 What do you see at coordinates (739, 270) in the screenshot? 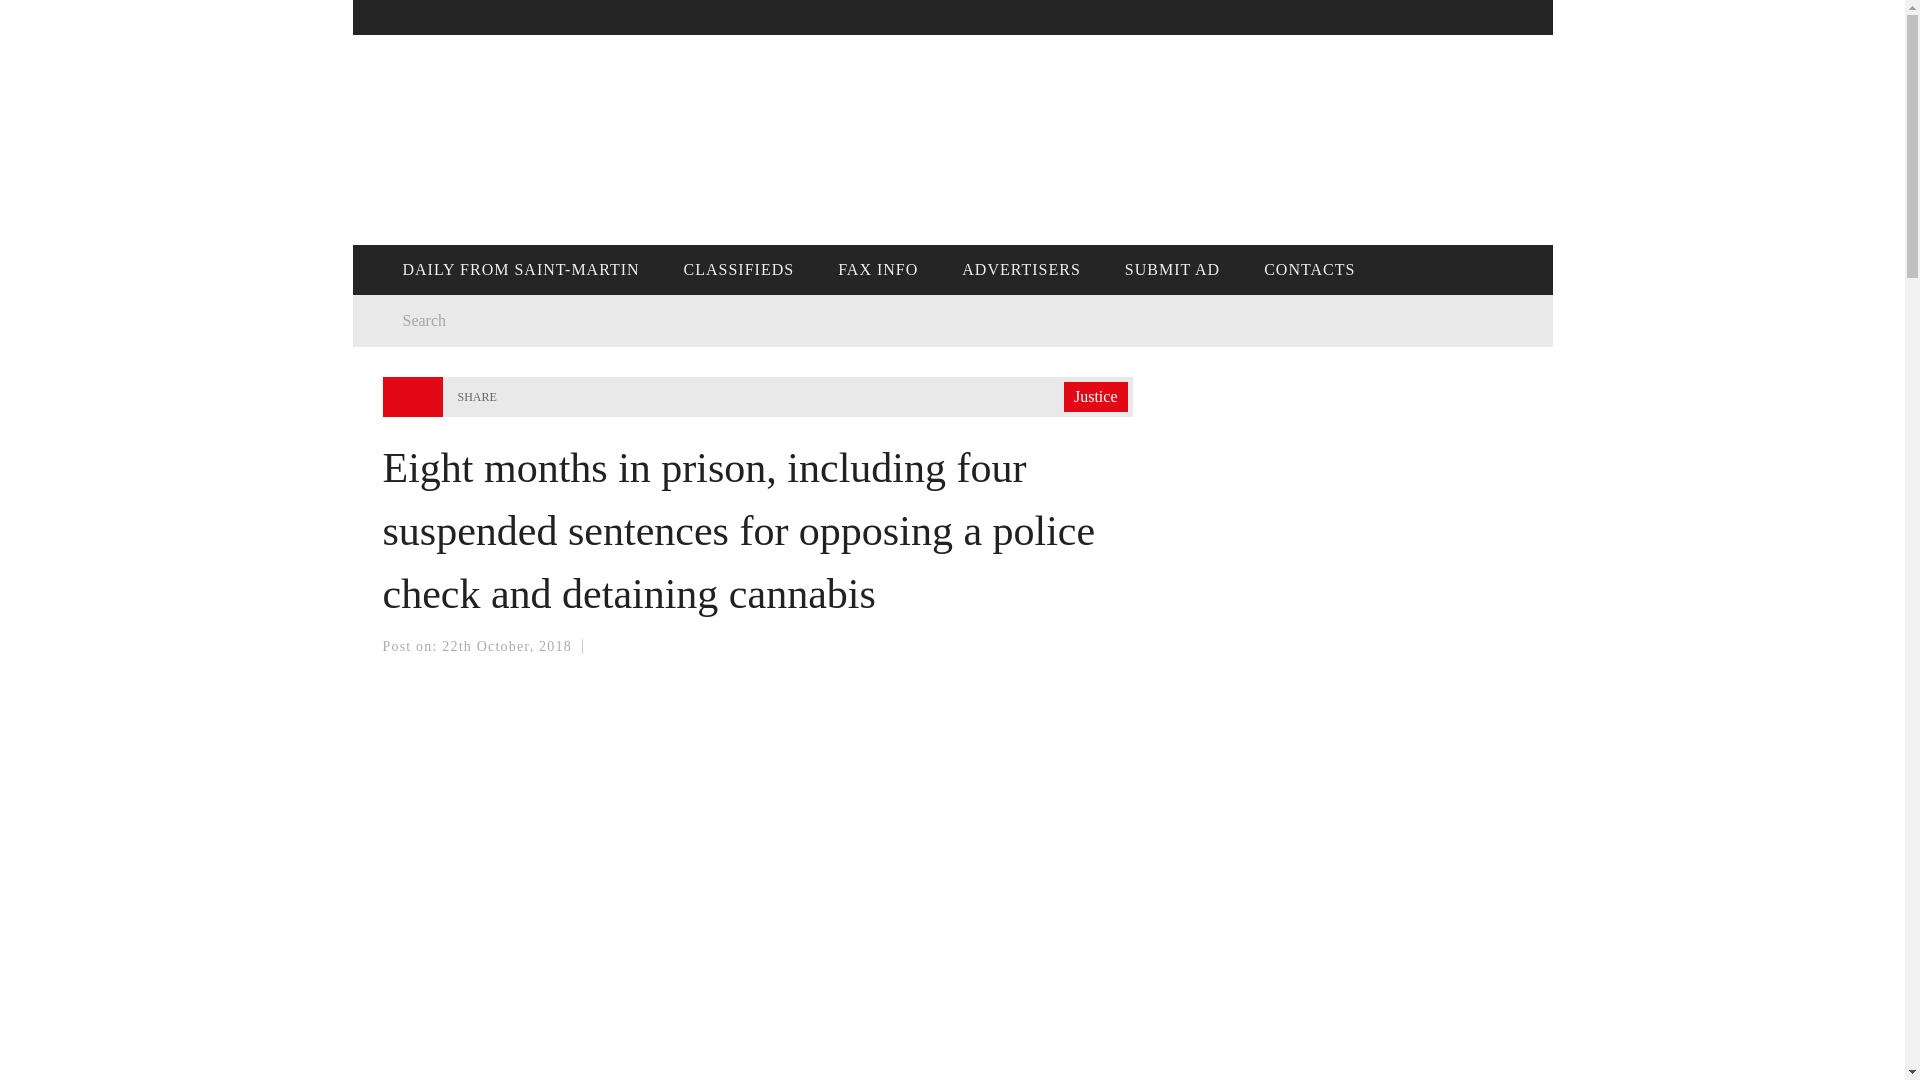
I see `CLASSIFIEDS` at bounding box center [739, 270].